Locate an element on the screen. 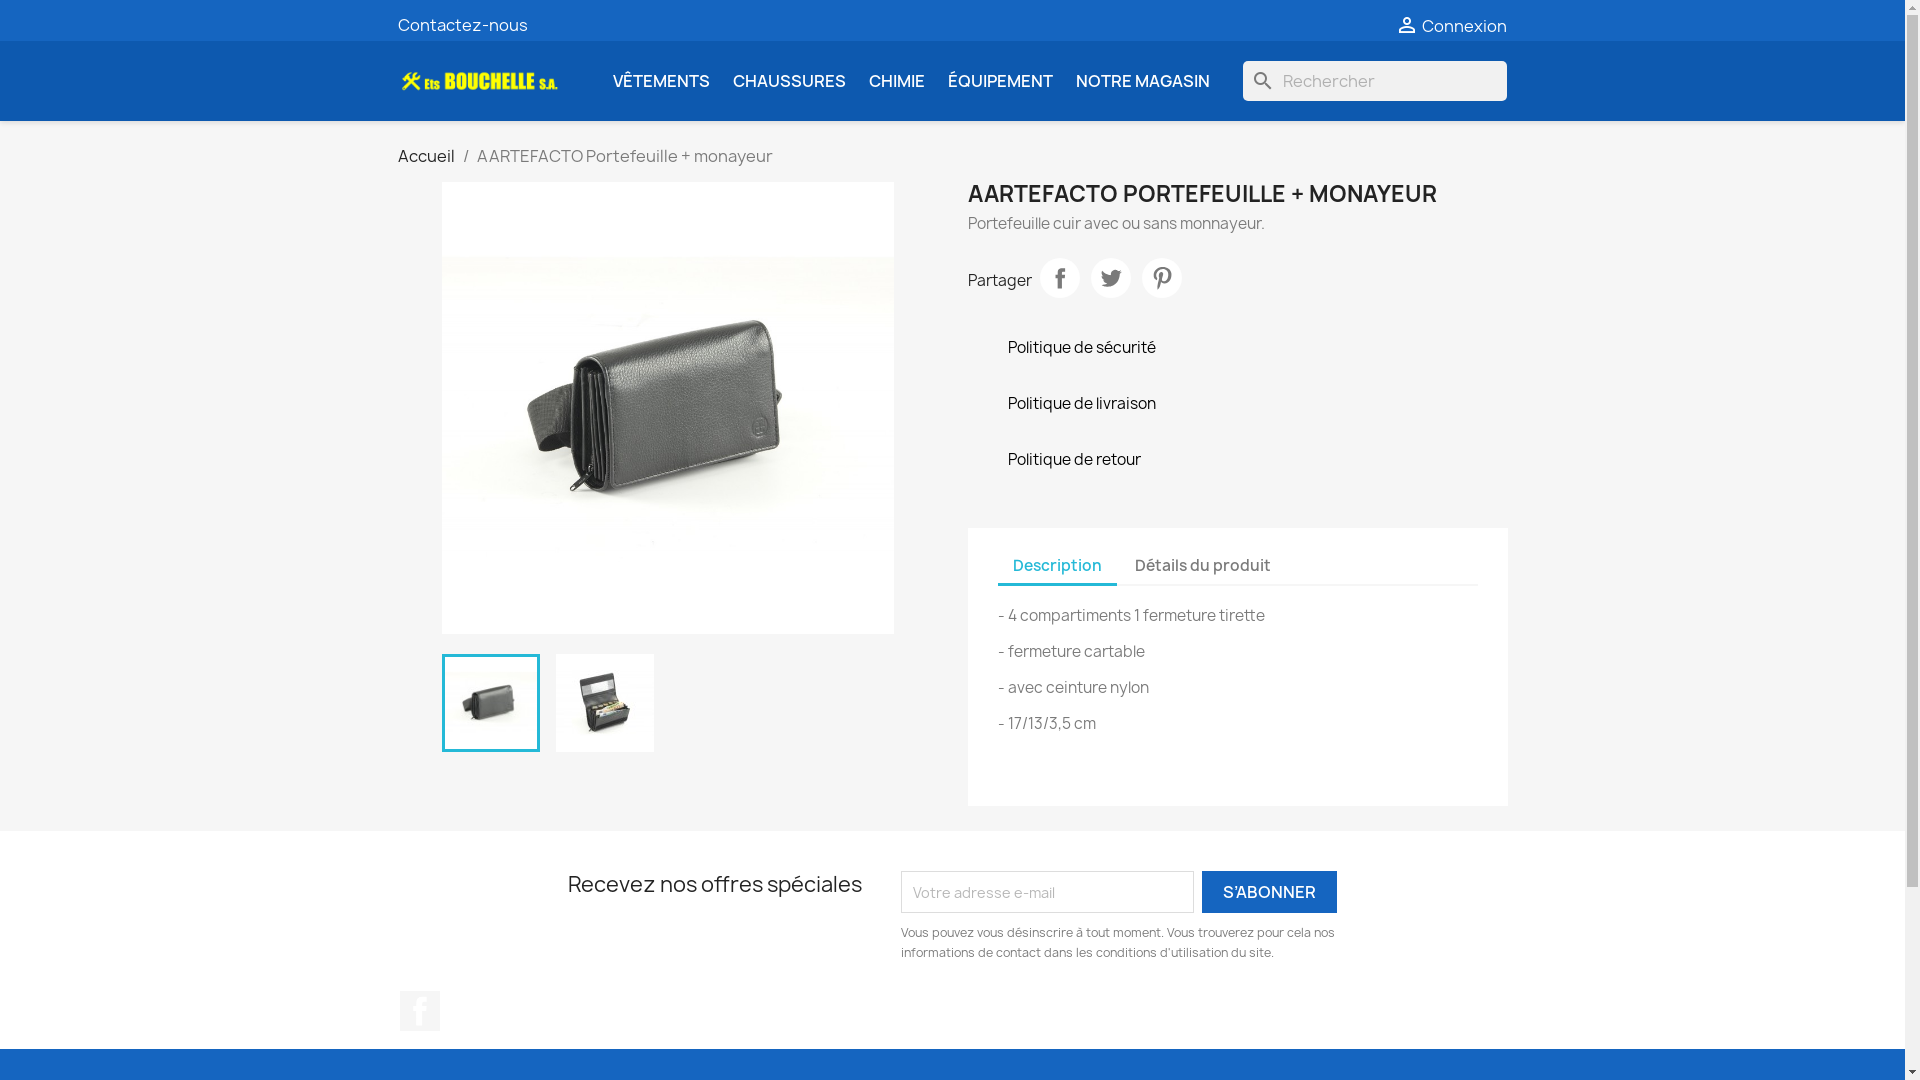 The width and height of the screenshot is (1920, 1080). Description is located at coordinates (1058, 567).